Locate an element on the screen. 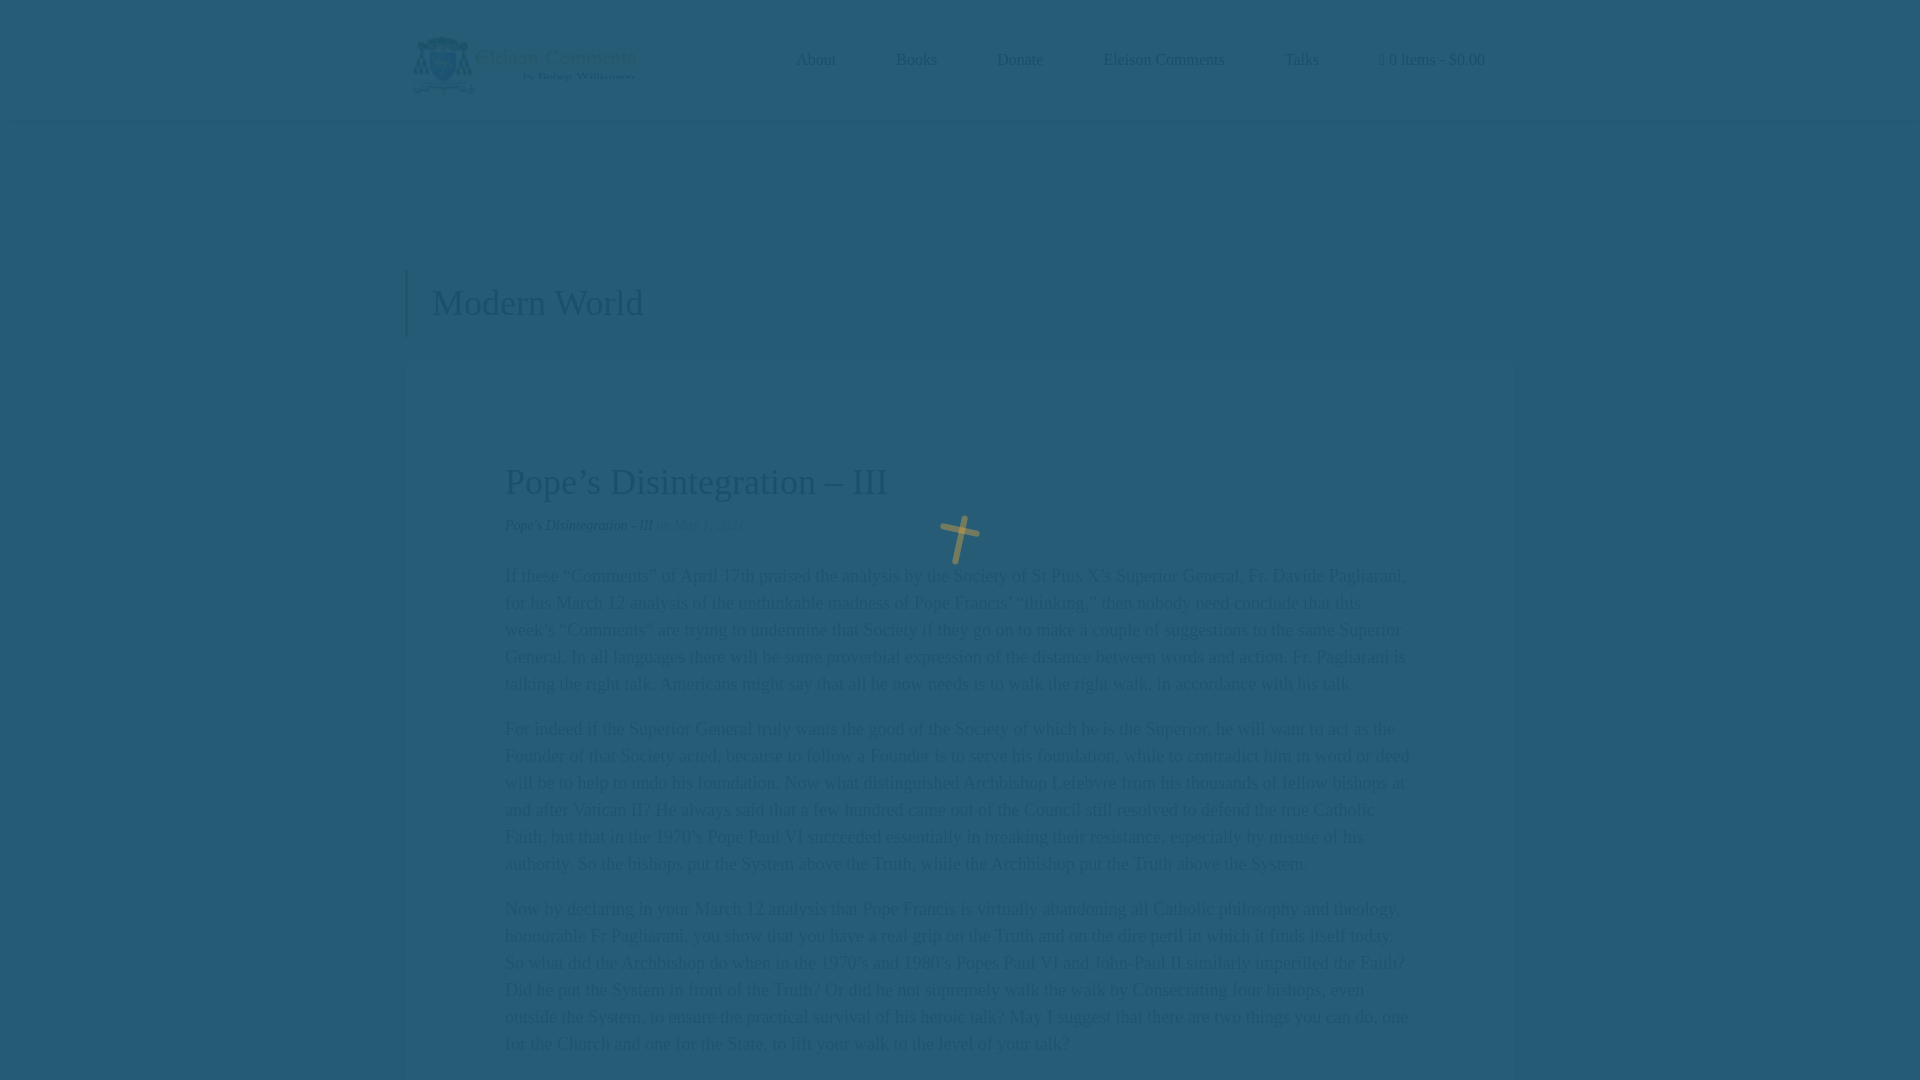 The height and width of the screenshot is (1080, 1920). Pope's Disintegration - III is located at coordinates (580, 526).